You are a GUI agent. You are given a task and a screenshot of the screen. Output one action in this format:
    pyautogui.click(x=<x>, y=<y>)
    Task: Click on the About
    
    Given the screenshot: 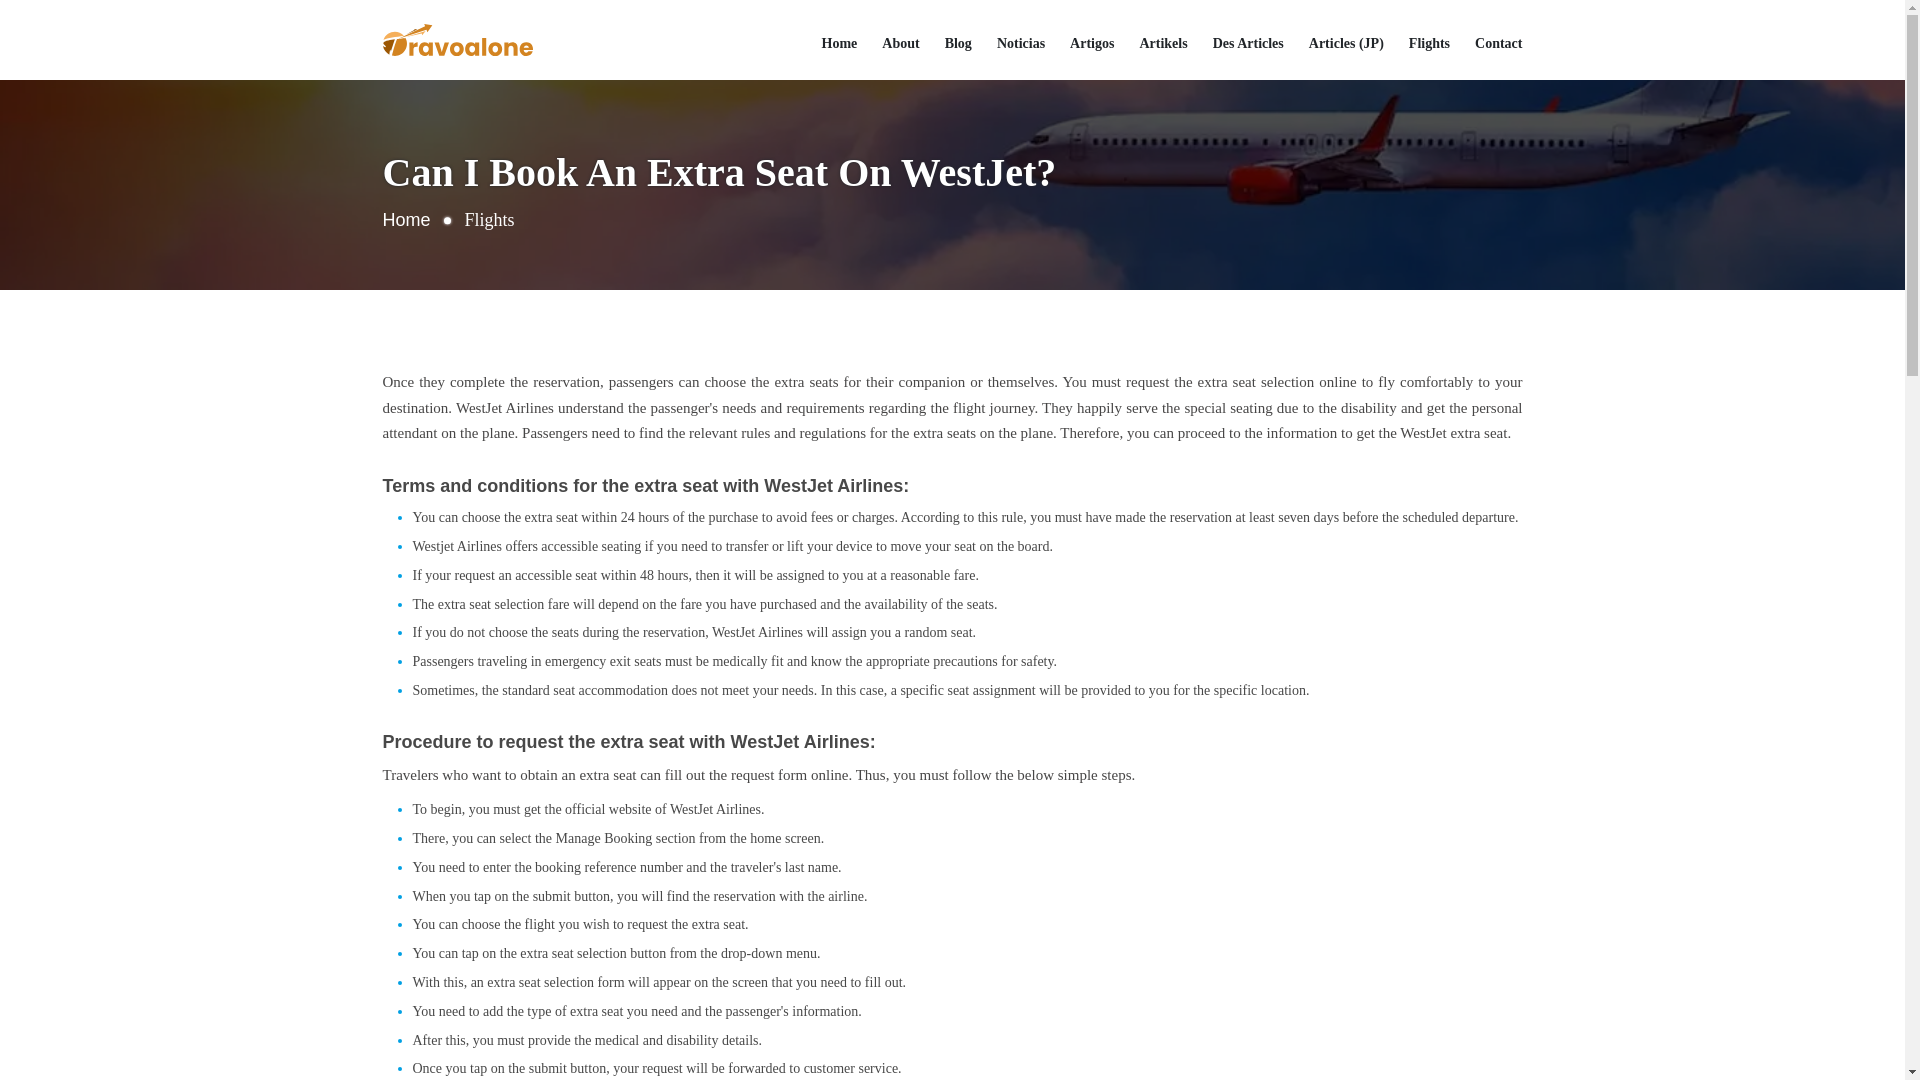 What is the action you would take?
    pyautogui.click(x=900, y=44)
    